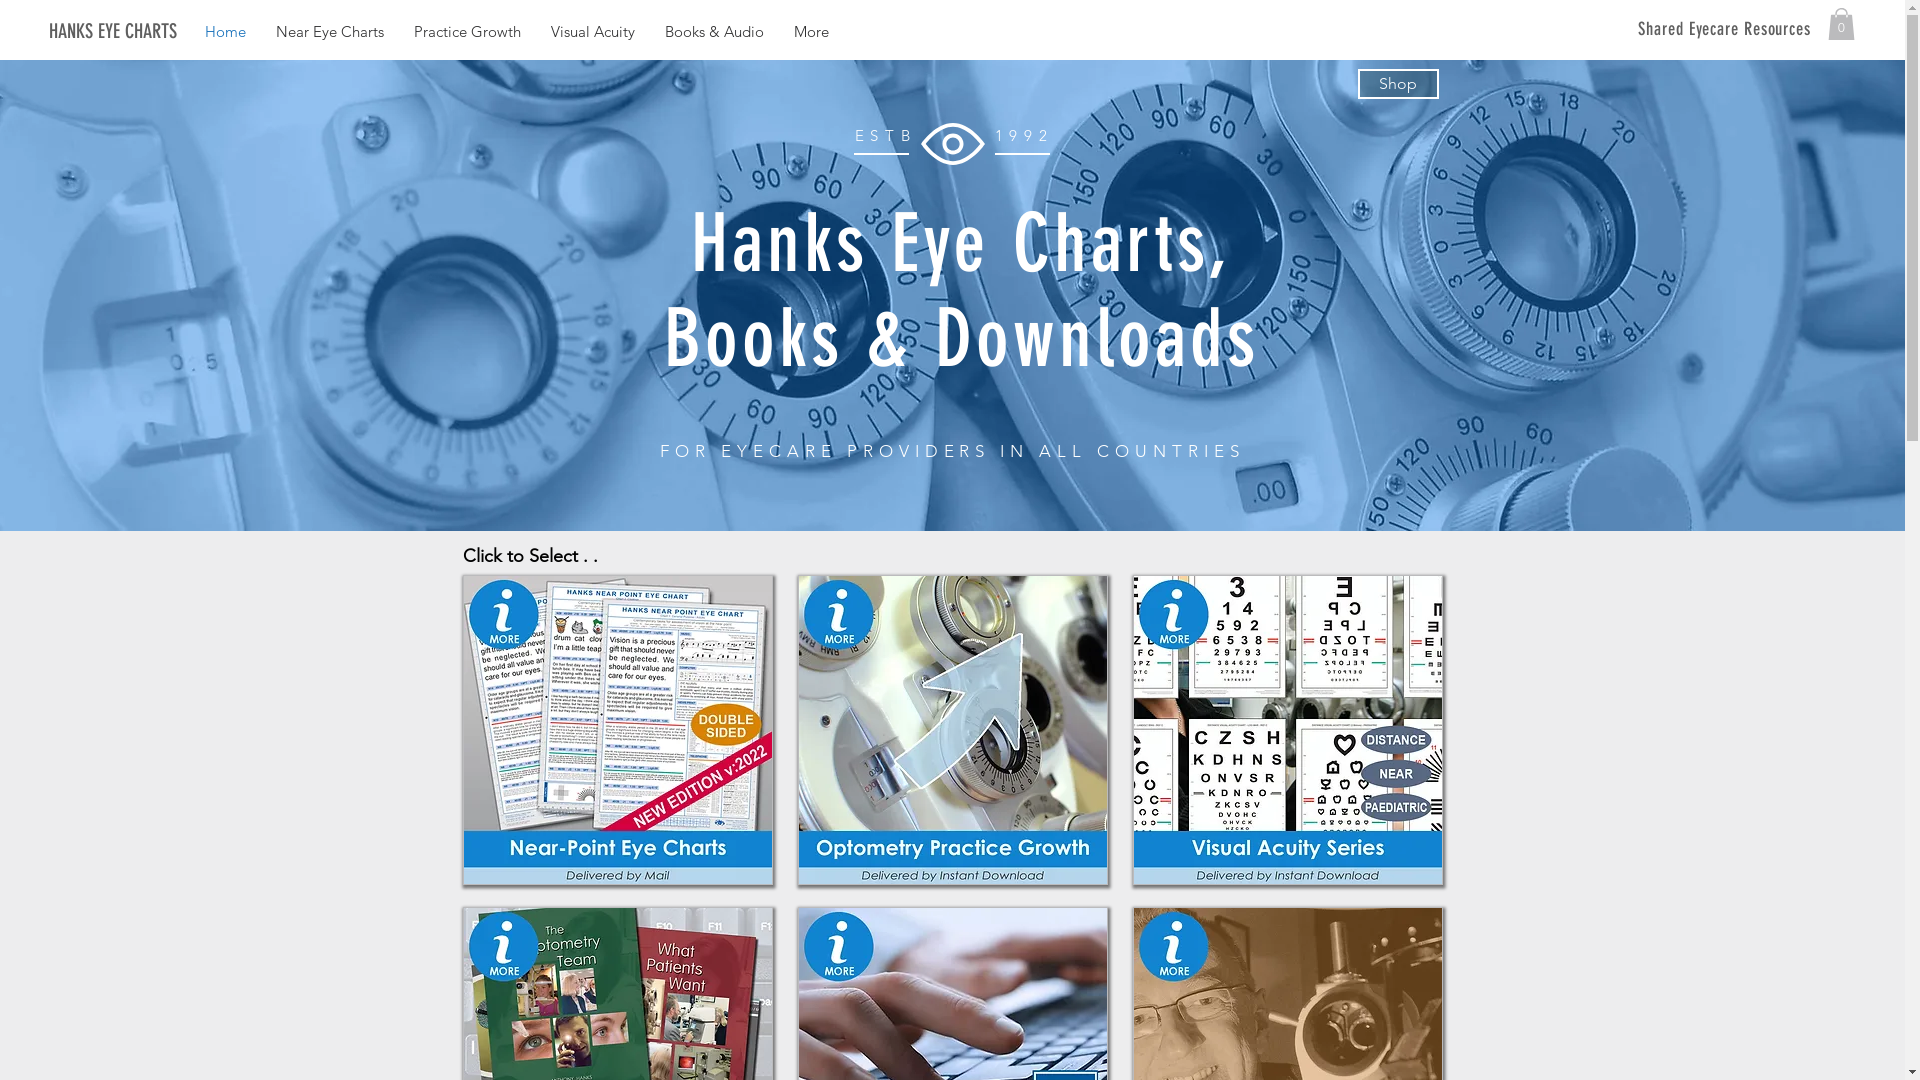 This screenshot has width=1920, height=1080. What do you see at coordinates (593, 32) in the screenshot?
I see `Visual Acuity` at bounding box center [593, 32].